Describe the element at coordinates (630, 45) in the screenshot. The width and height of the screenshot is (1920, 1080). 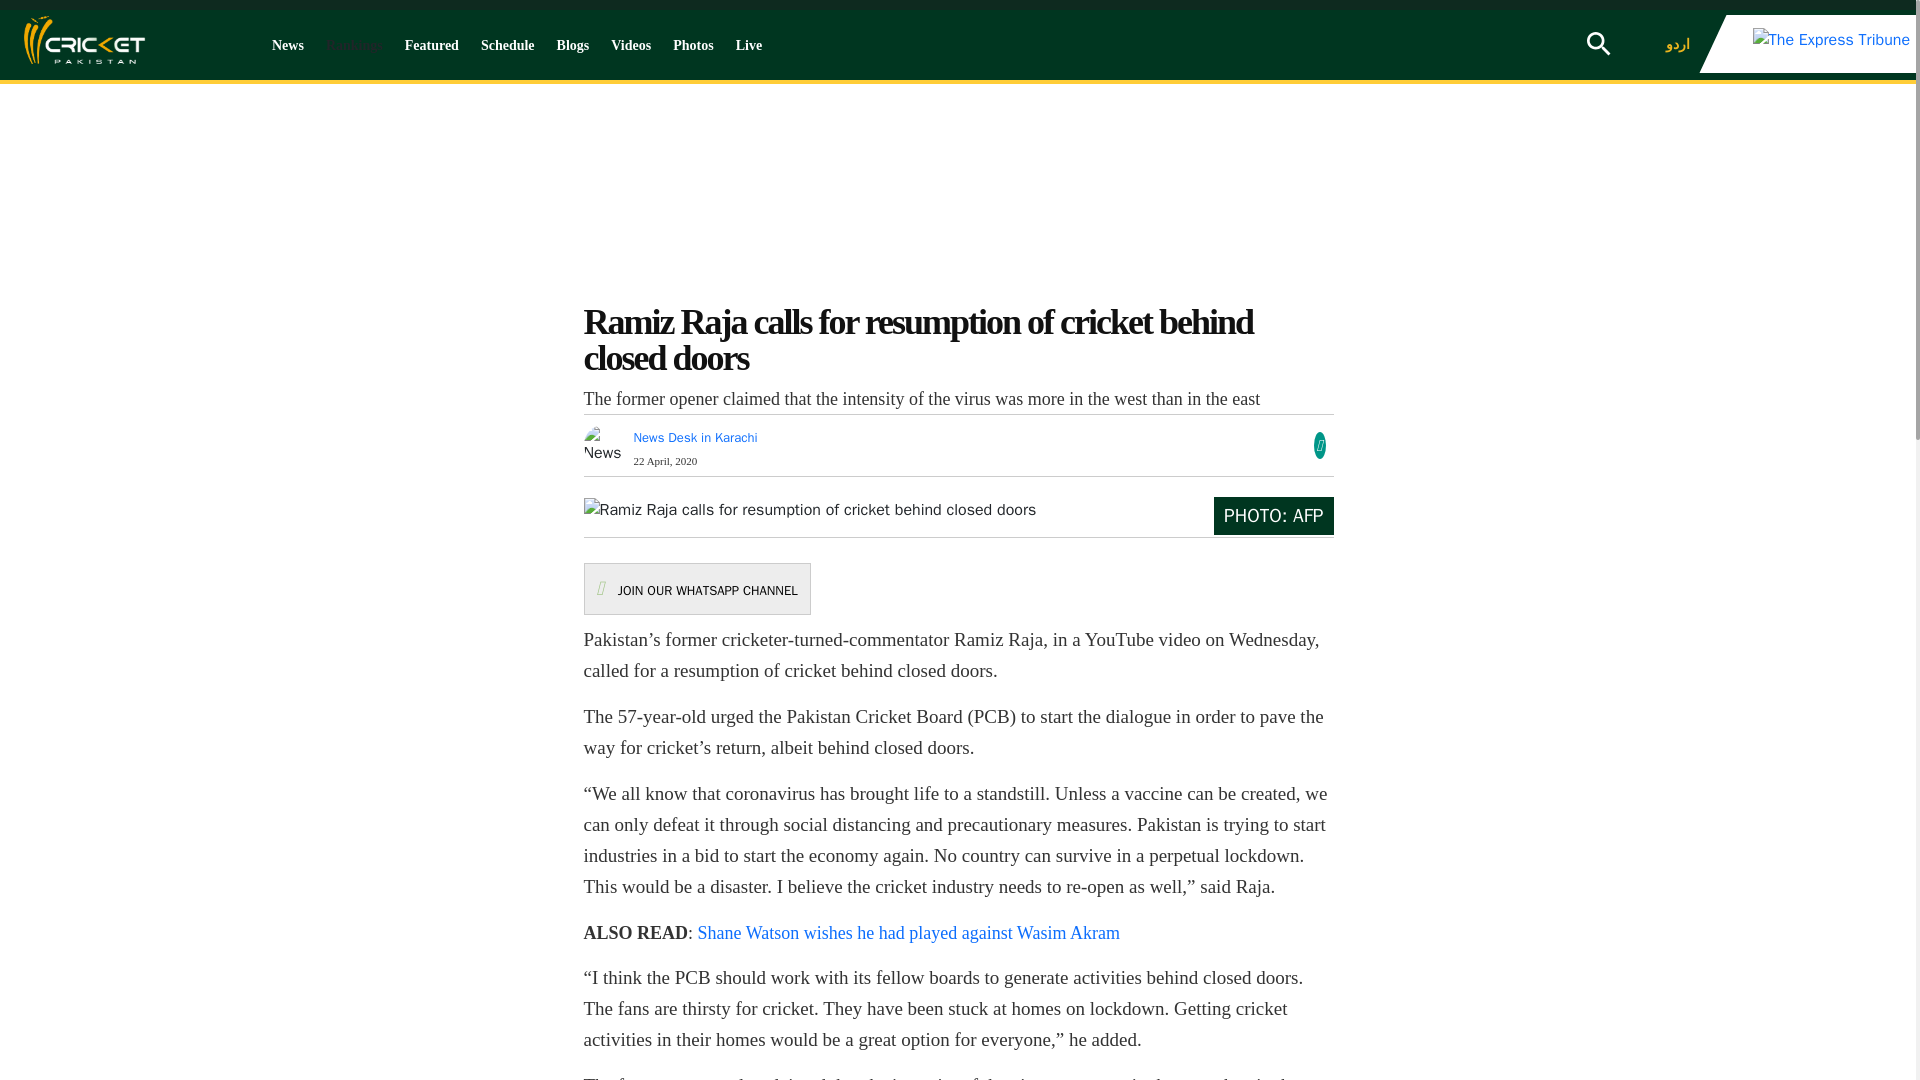
I see `Videos` at that location.